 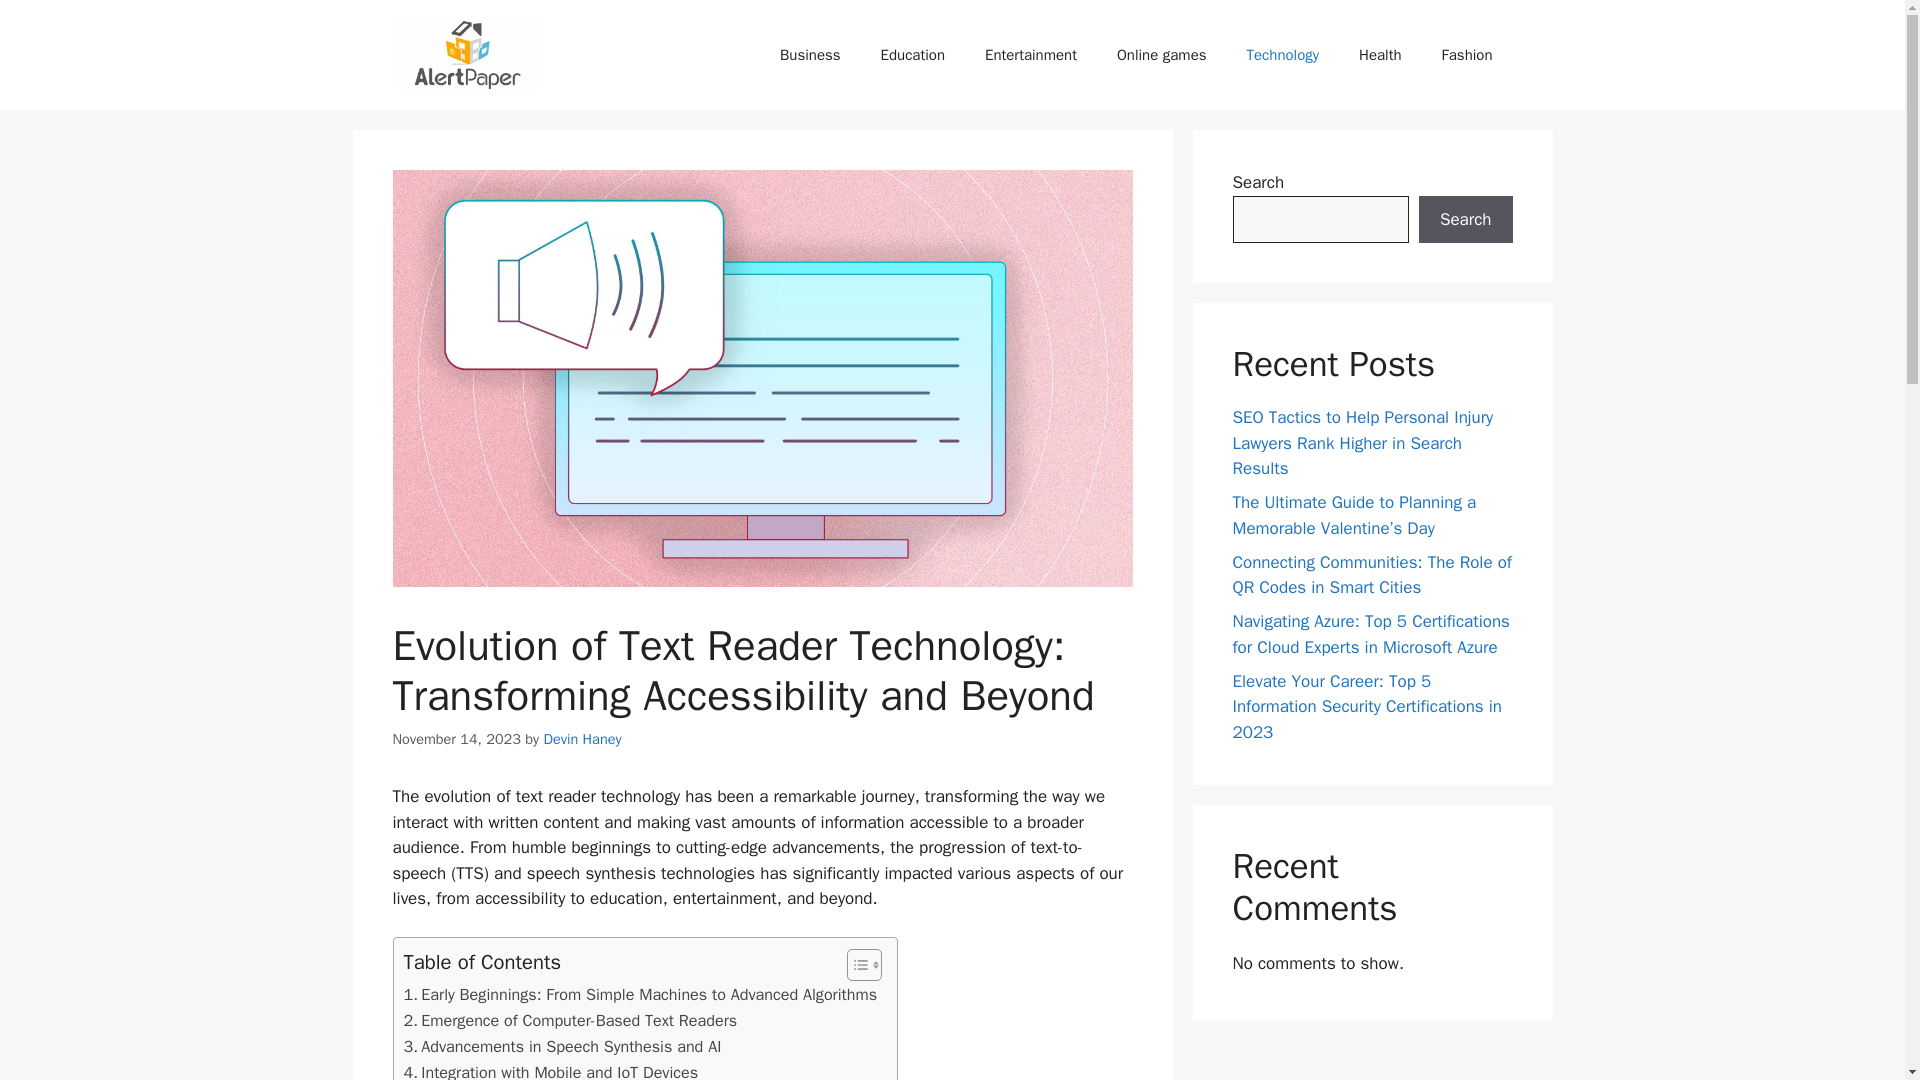 I want to click on Search, so click(x=1465, y=220).